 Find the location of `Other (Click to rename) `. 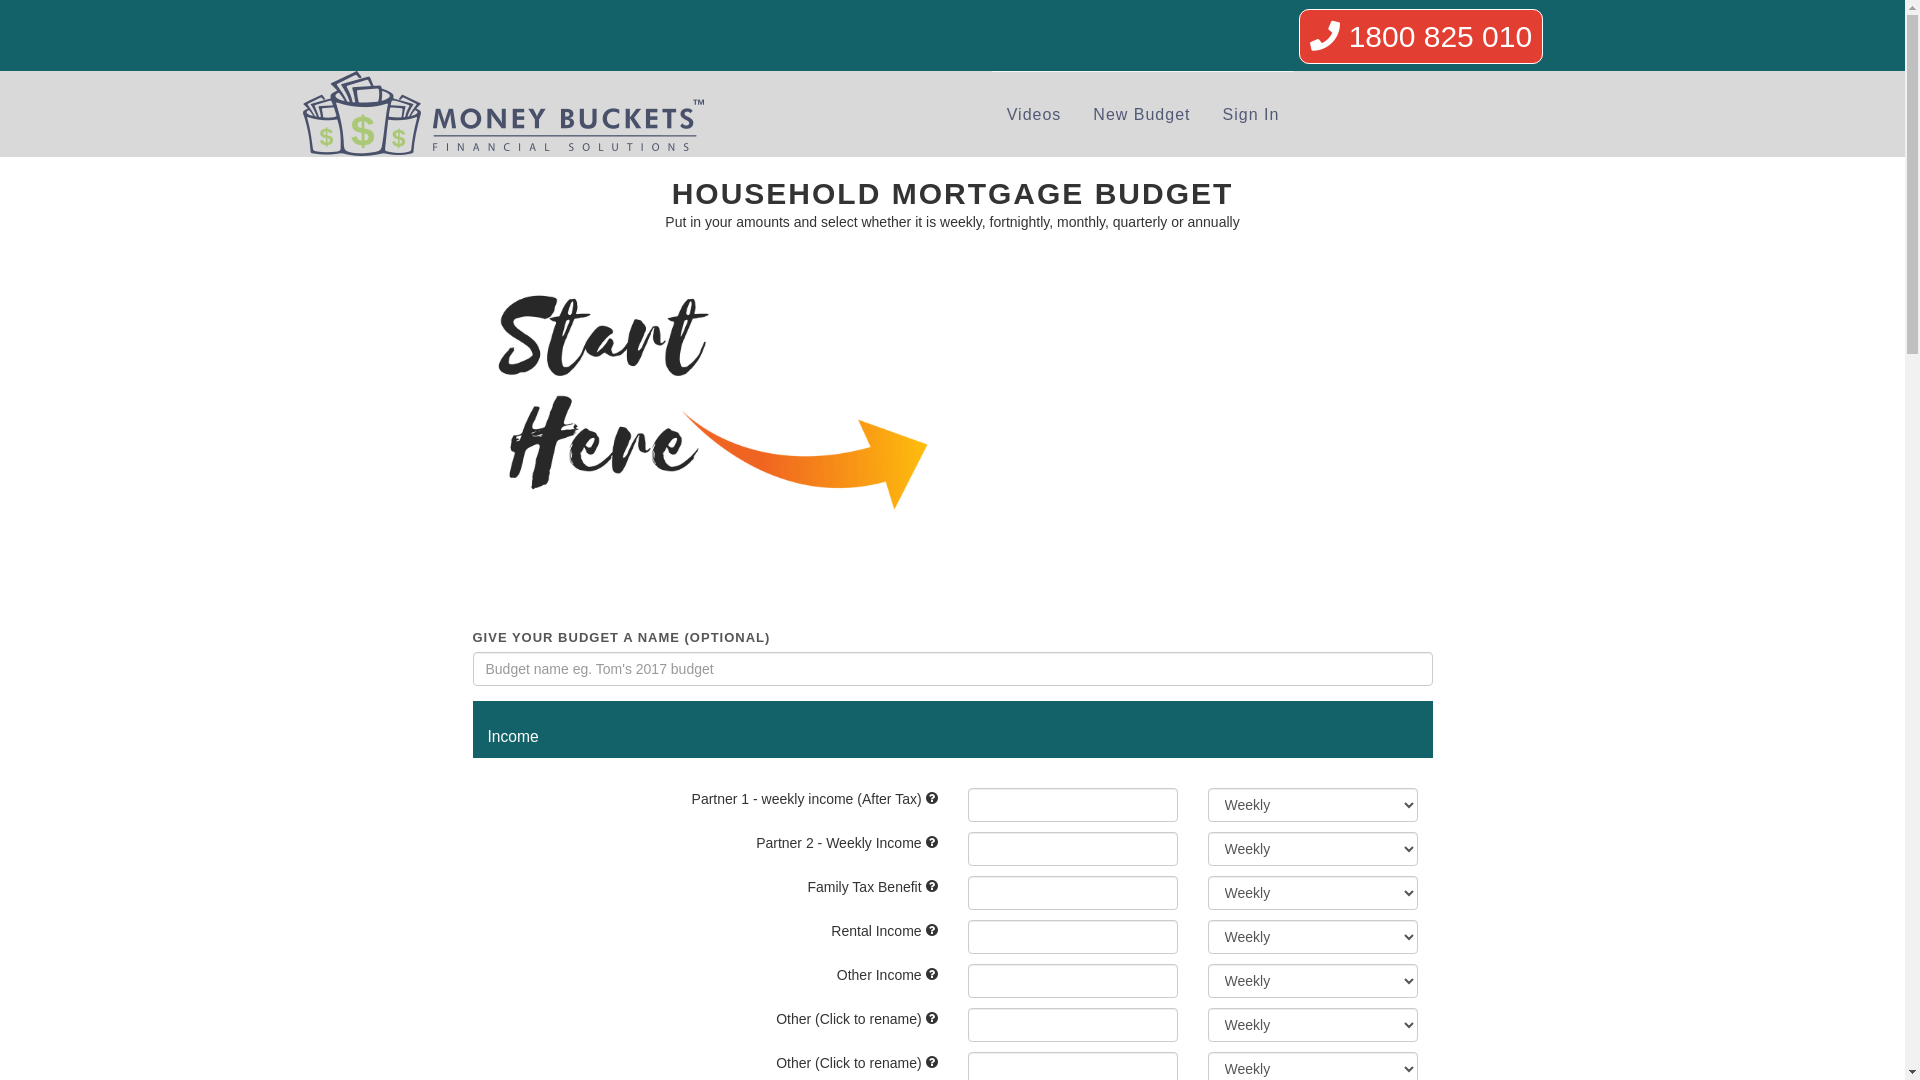

Other (Click to rename)  is located at coordinates (713, 1018).